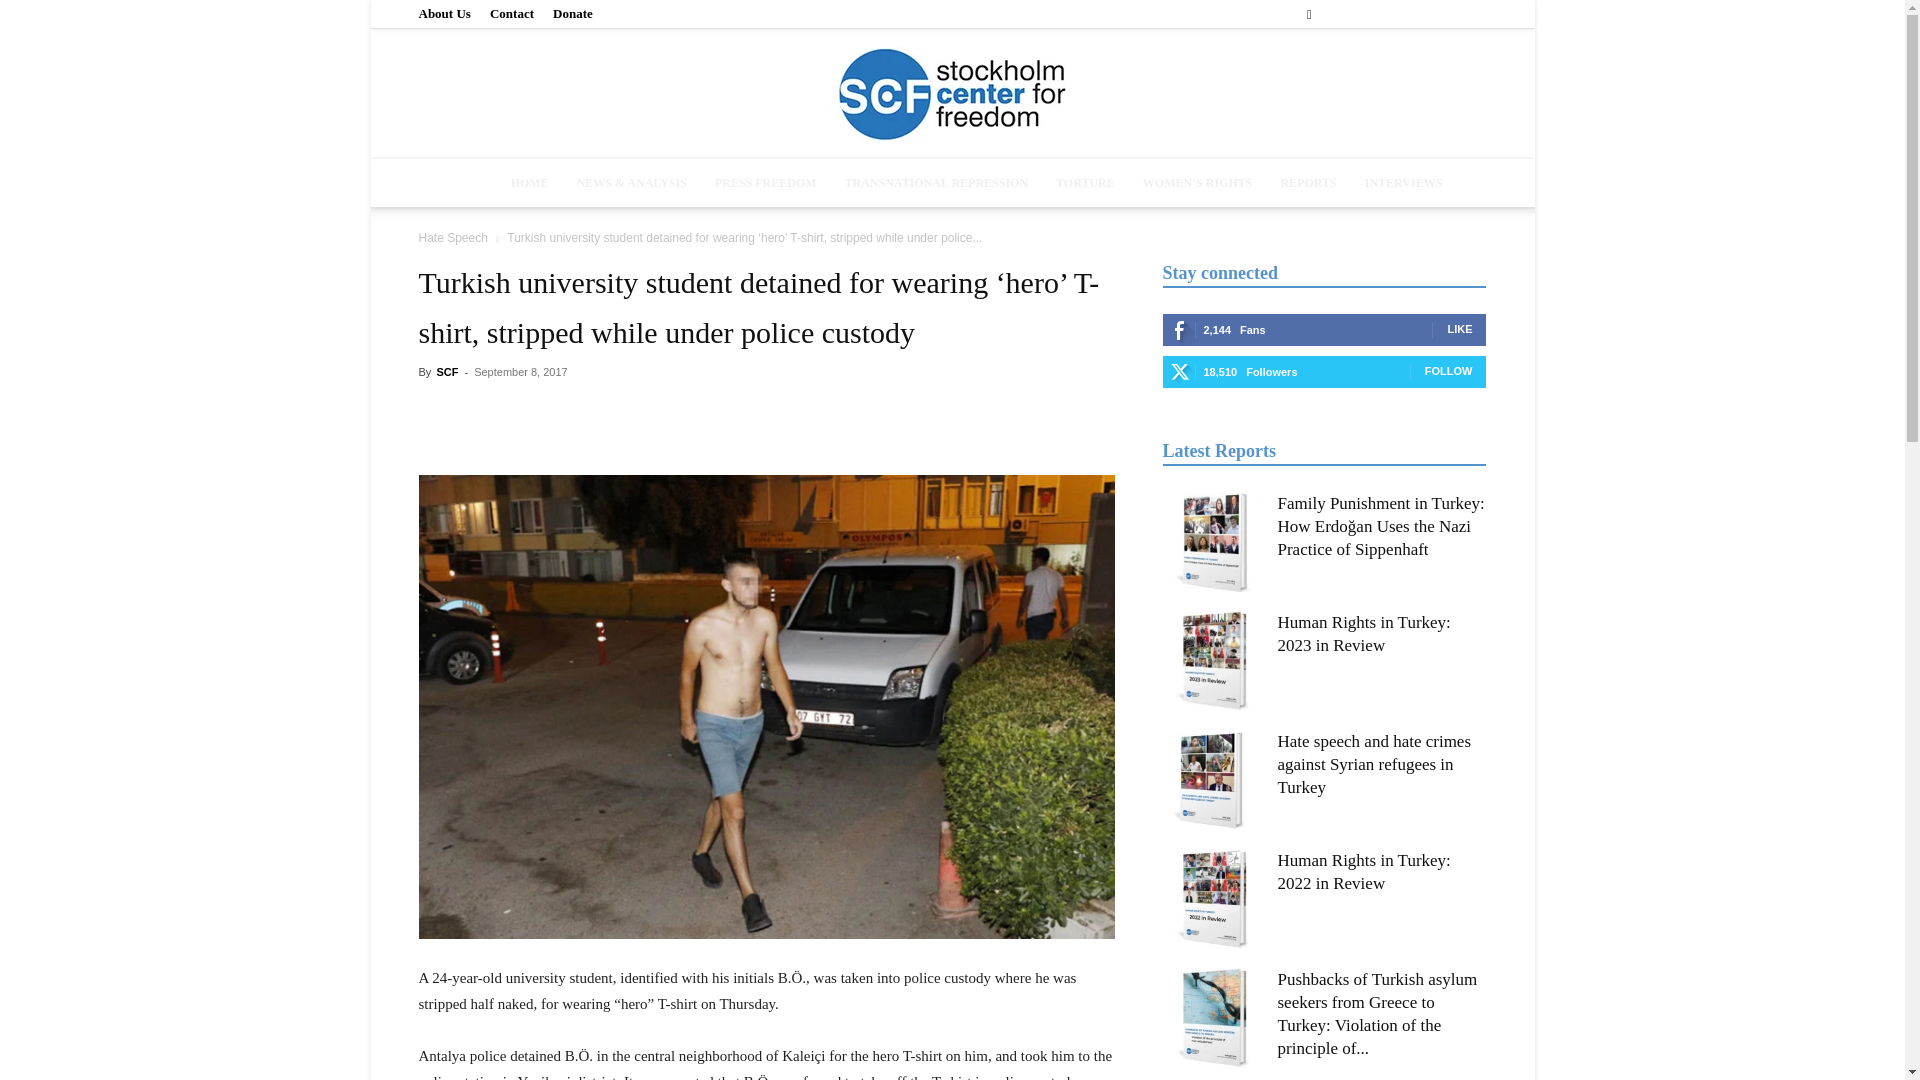 The height and width of the screenshot is (1080, 1920). I want to click on About Us, so click(444, 13).